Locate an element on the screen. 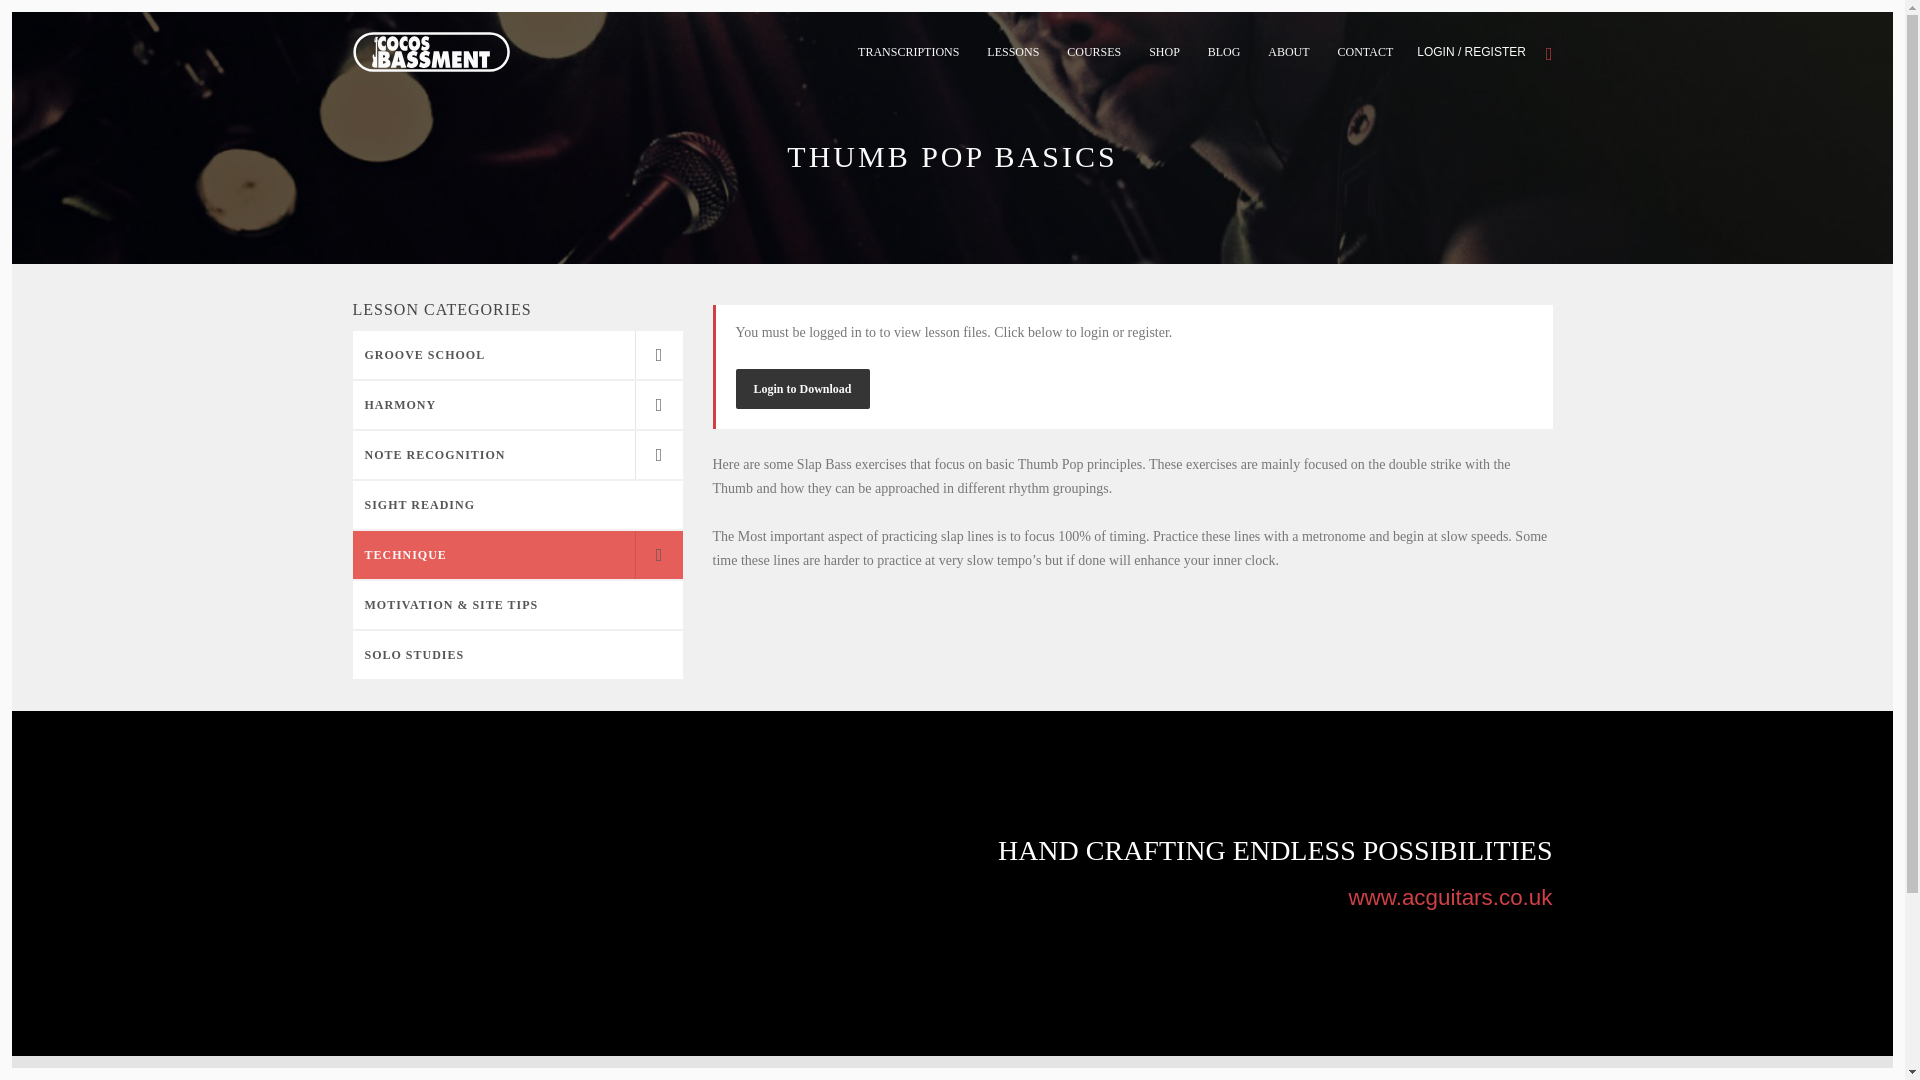 Image resolution: width=1920 pixels, height=1080 pixels. NOTE RECOGNITION is located at coordinates (516, 454).